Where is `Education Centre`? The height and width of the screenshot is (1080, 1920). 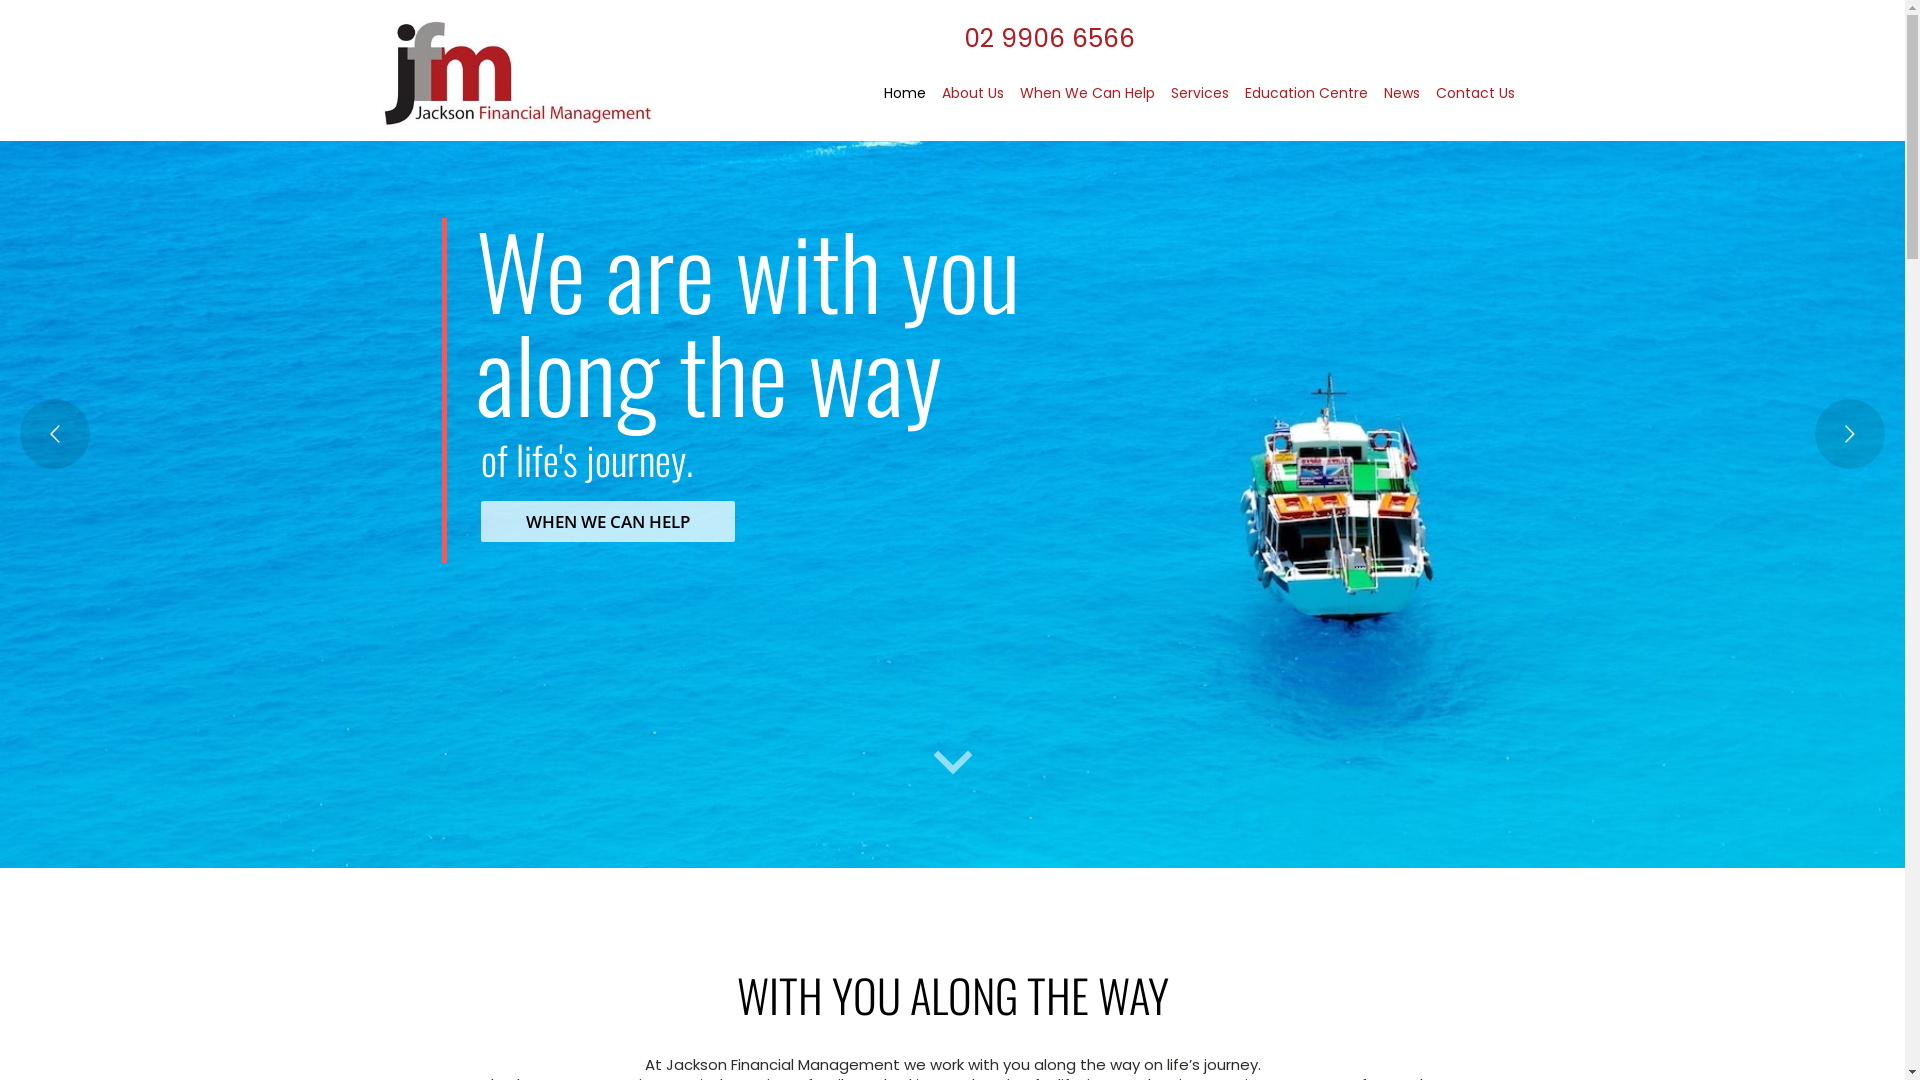 Education Centre is located at coordinates (1306, 90).